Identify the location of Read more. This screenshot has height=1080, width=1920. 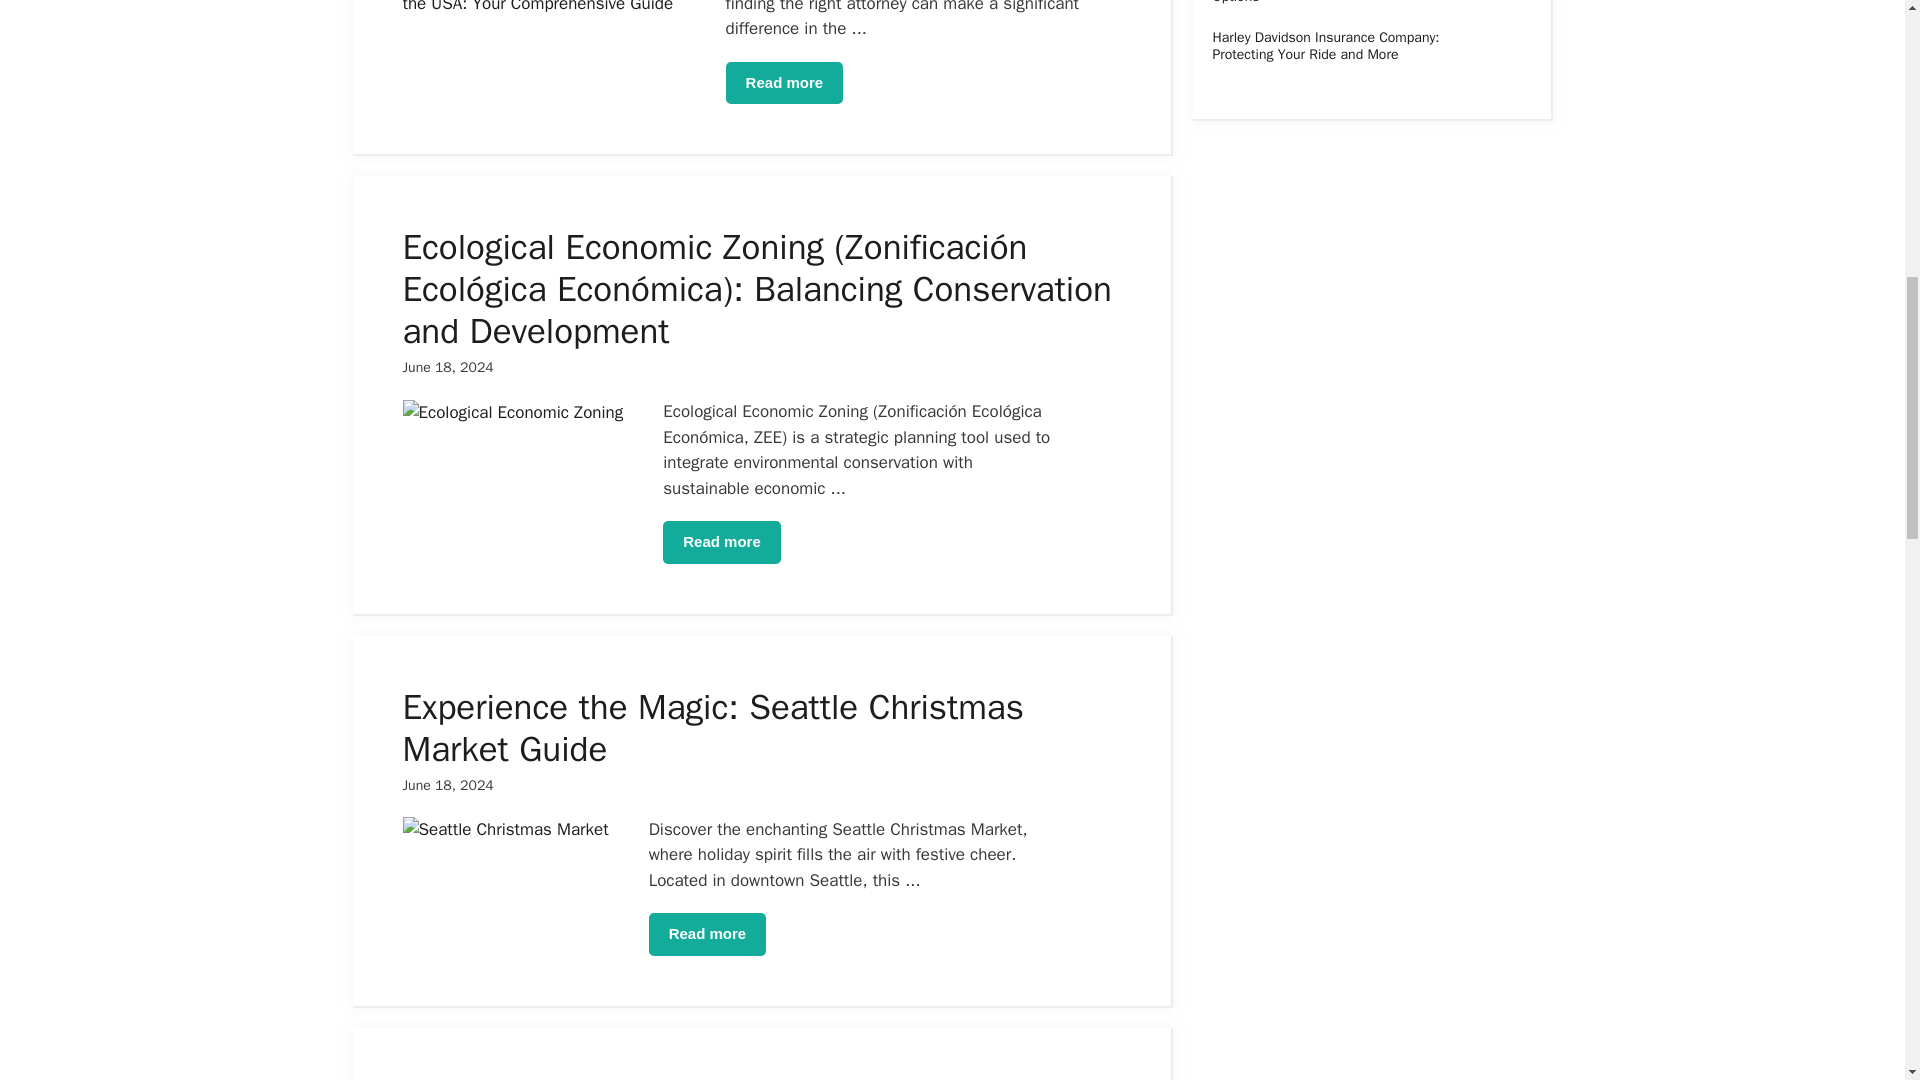
(722, 542).